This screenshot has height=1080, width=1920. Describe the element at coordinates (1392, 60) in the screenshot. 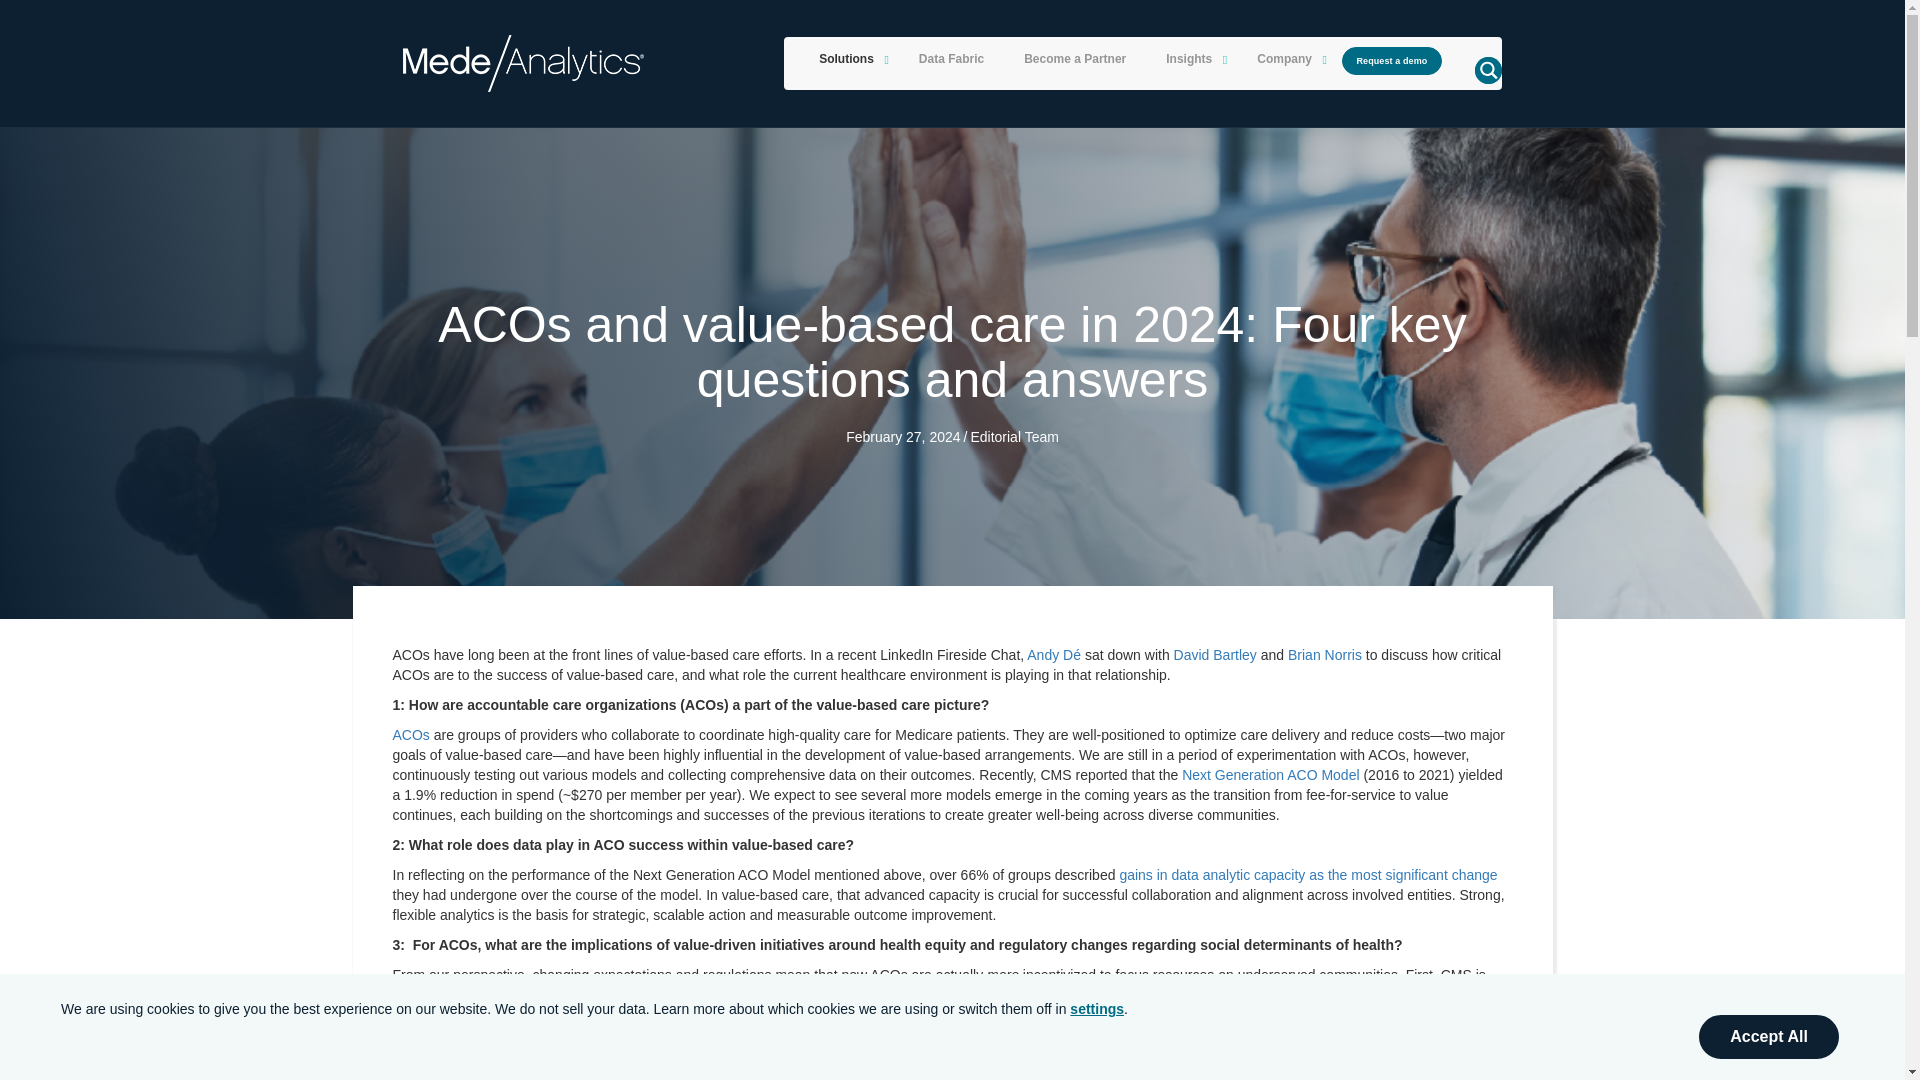

I see `Click Here` at that location.